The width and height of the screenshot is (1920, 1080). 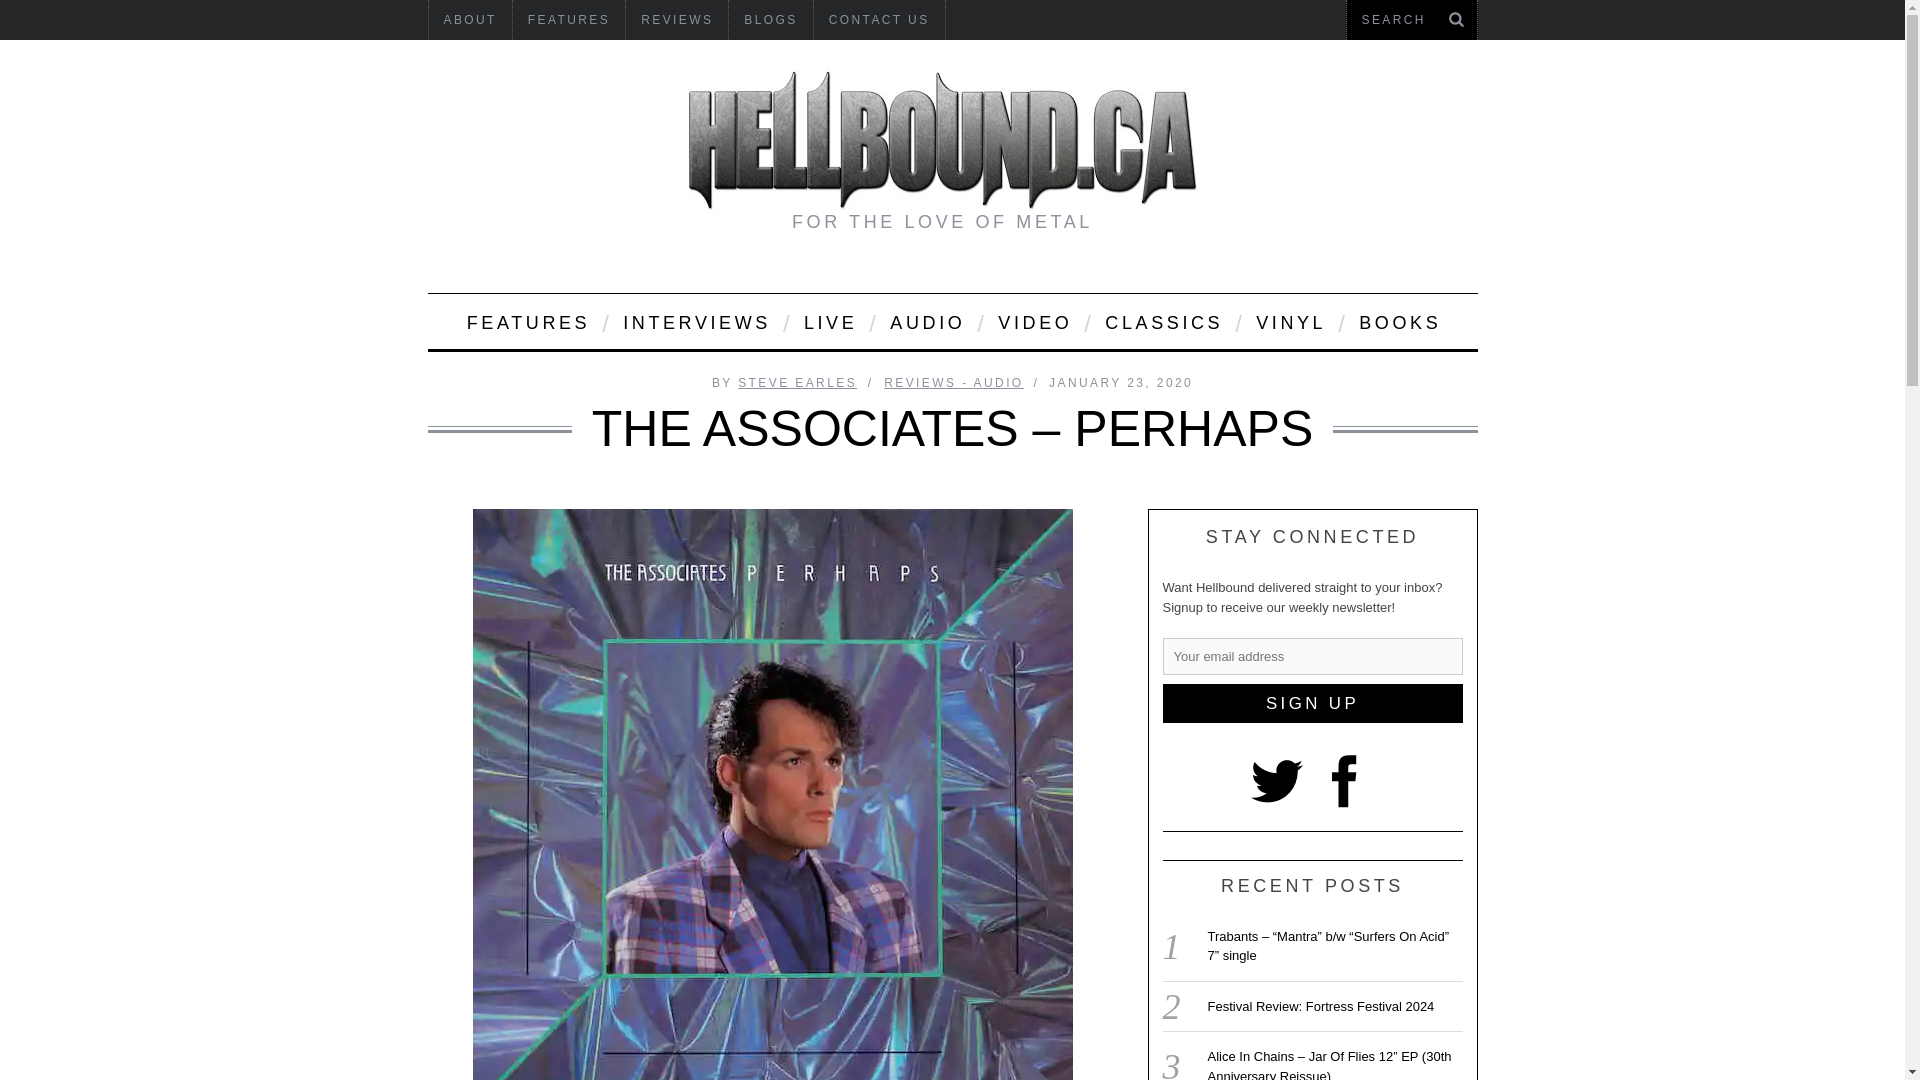 I want to click on BLOGS, so click(x=770, y=20).